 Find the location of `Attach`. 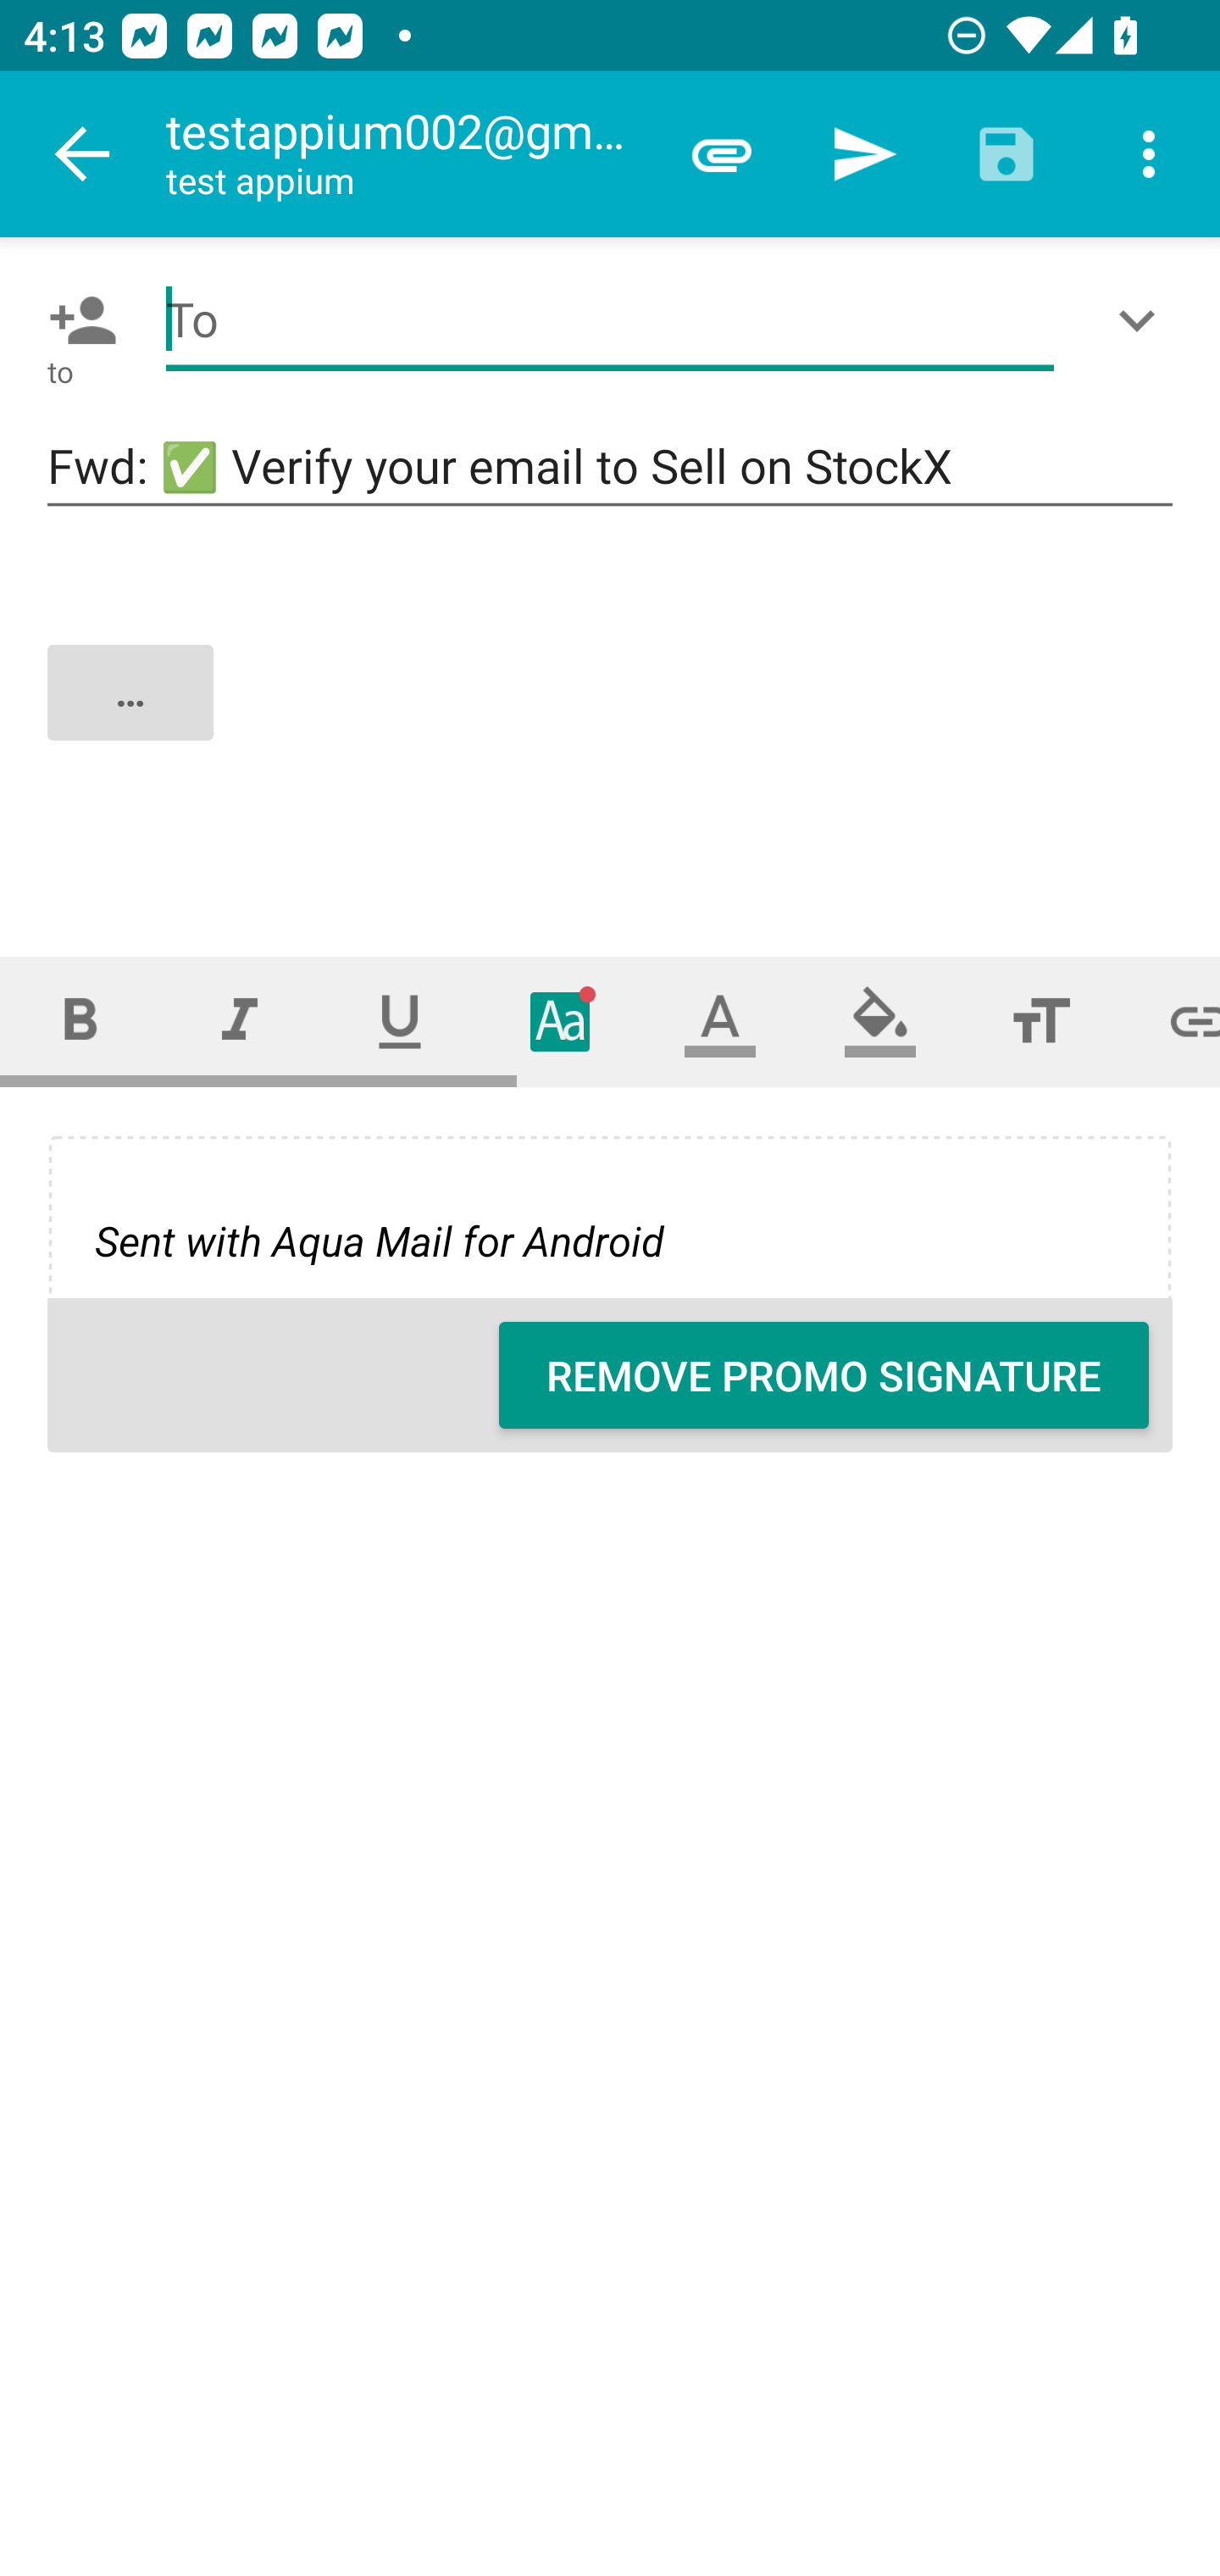

Attach is located at coordinates (722, 154).